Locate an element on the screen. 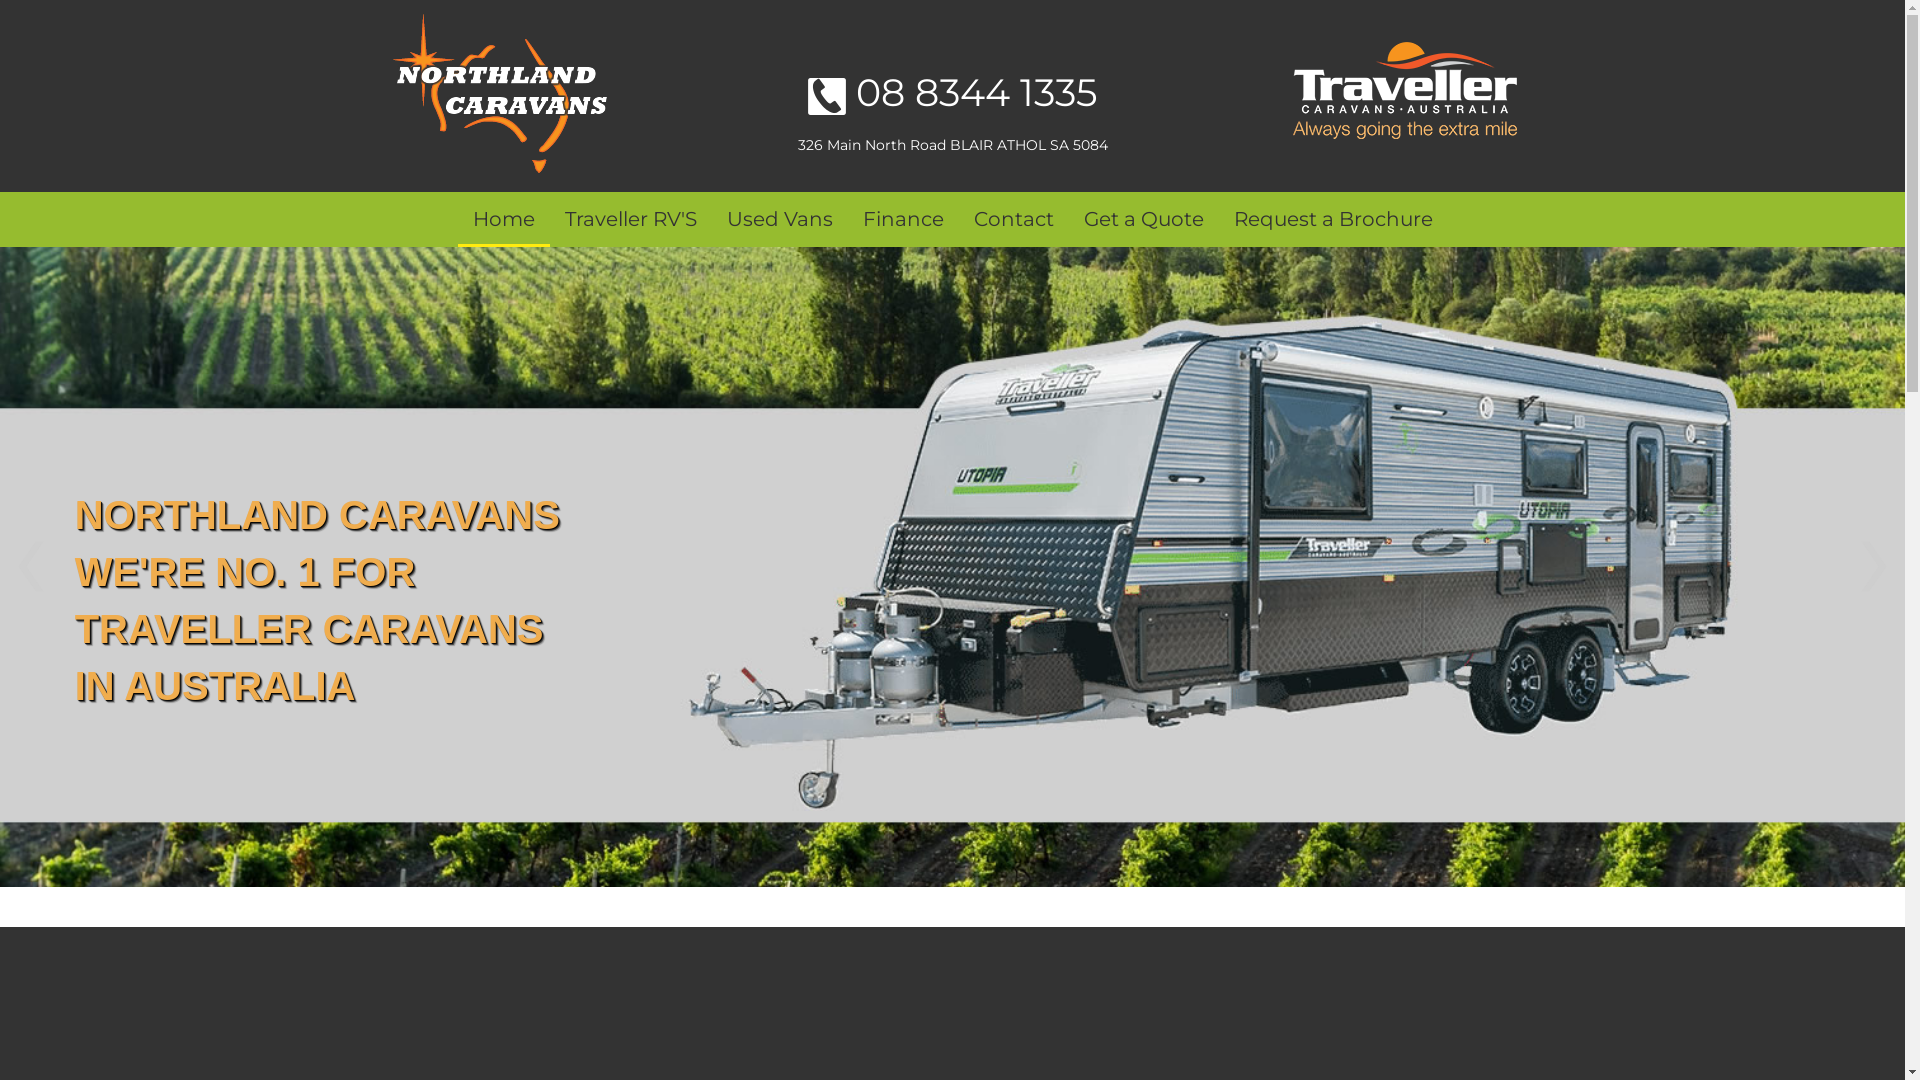 This screenshot has width=1920, height=1080. Used Vans is located at coordinates (780, 221).